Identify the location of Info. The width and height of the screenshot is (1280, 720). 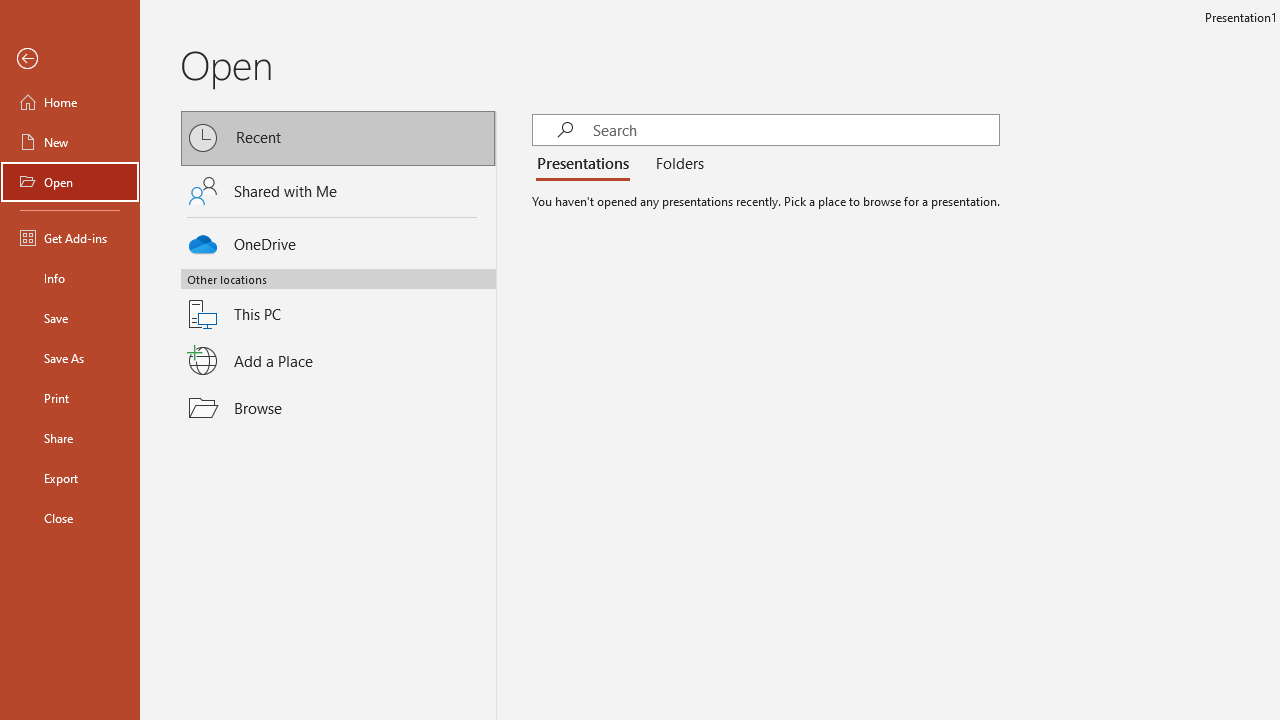
(70, 278).